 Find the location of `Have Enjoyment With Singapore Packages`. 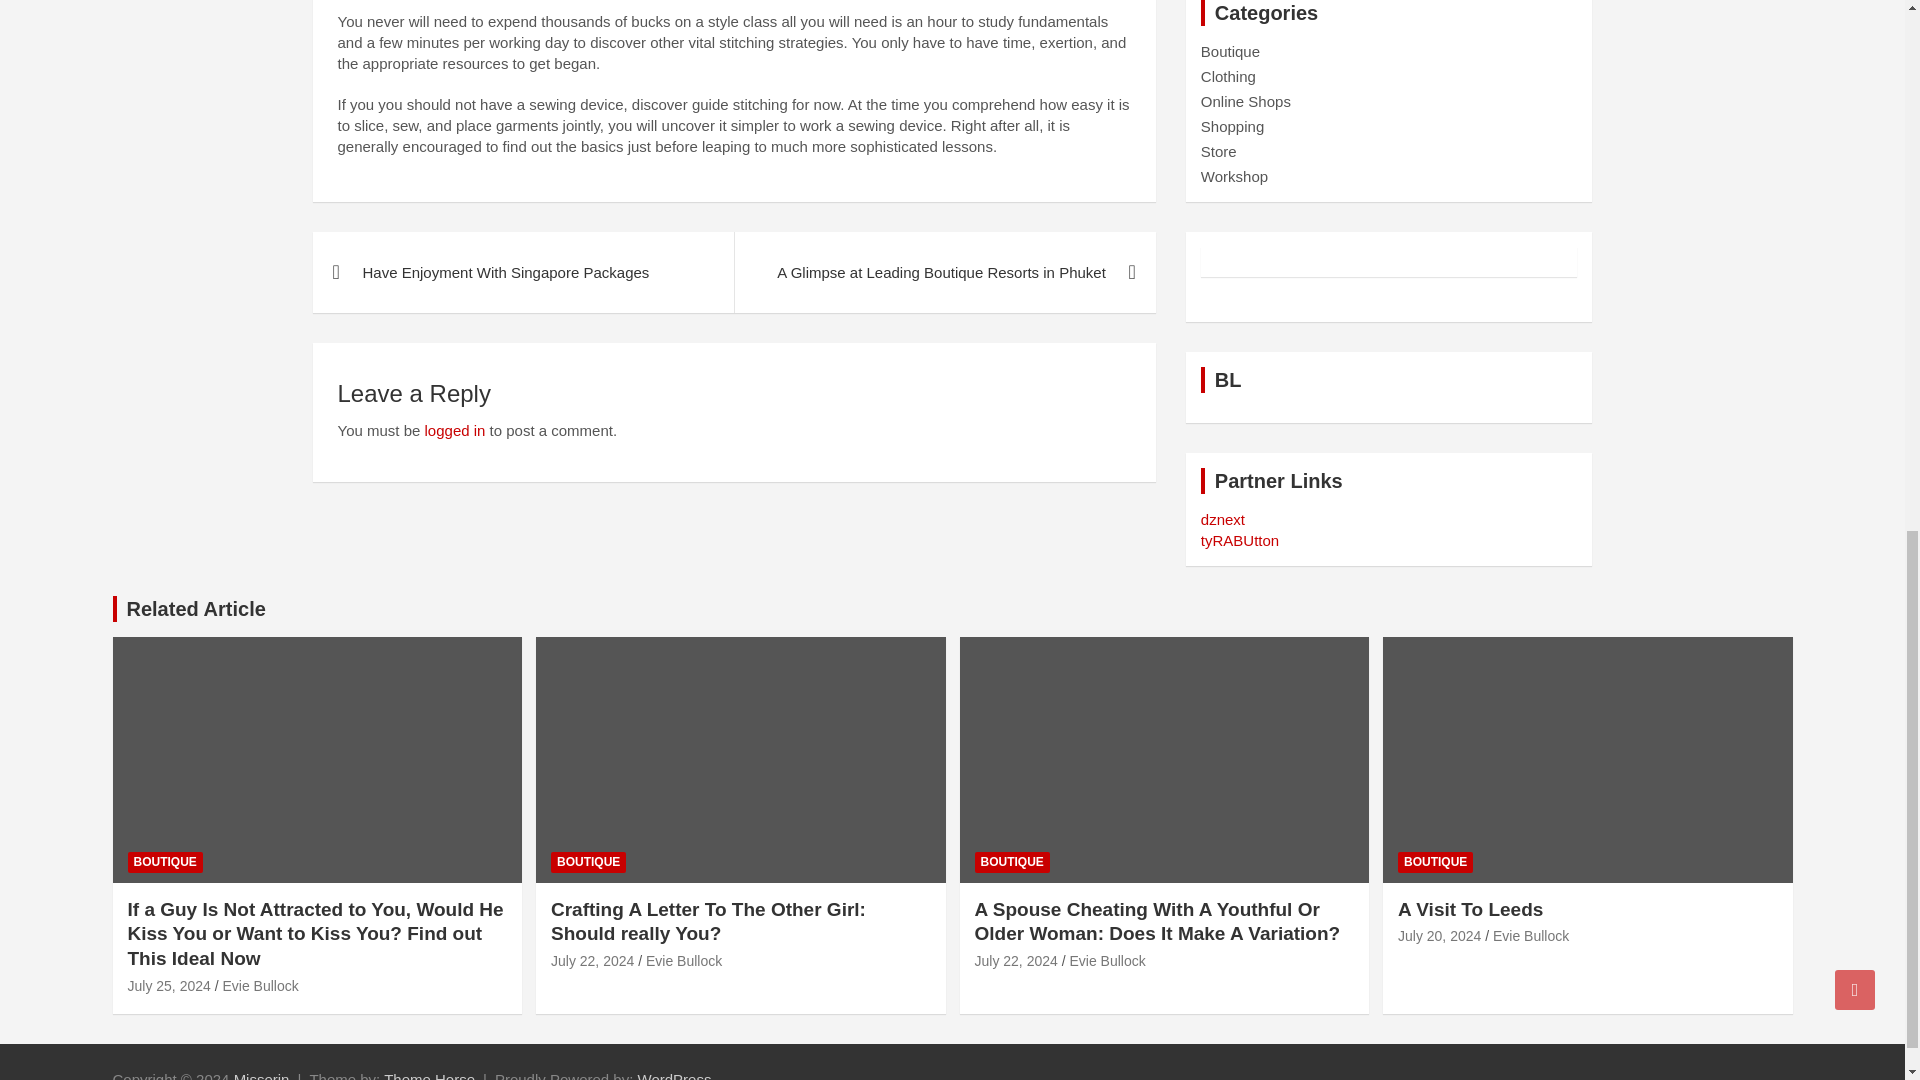

Have Enjoyment With Singapore Packages is located at coordinates (522, 272).